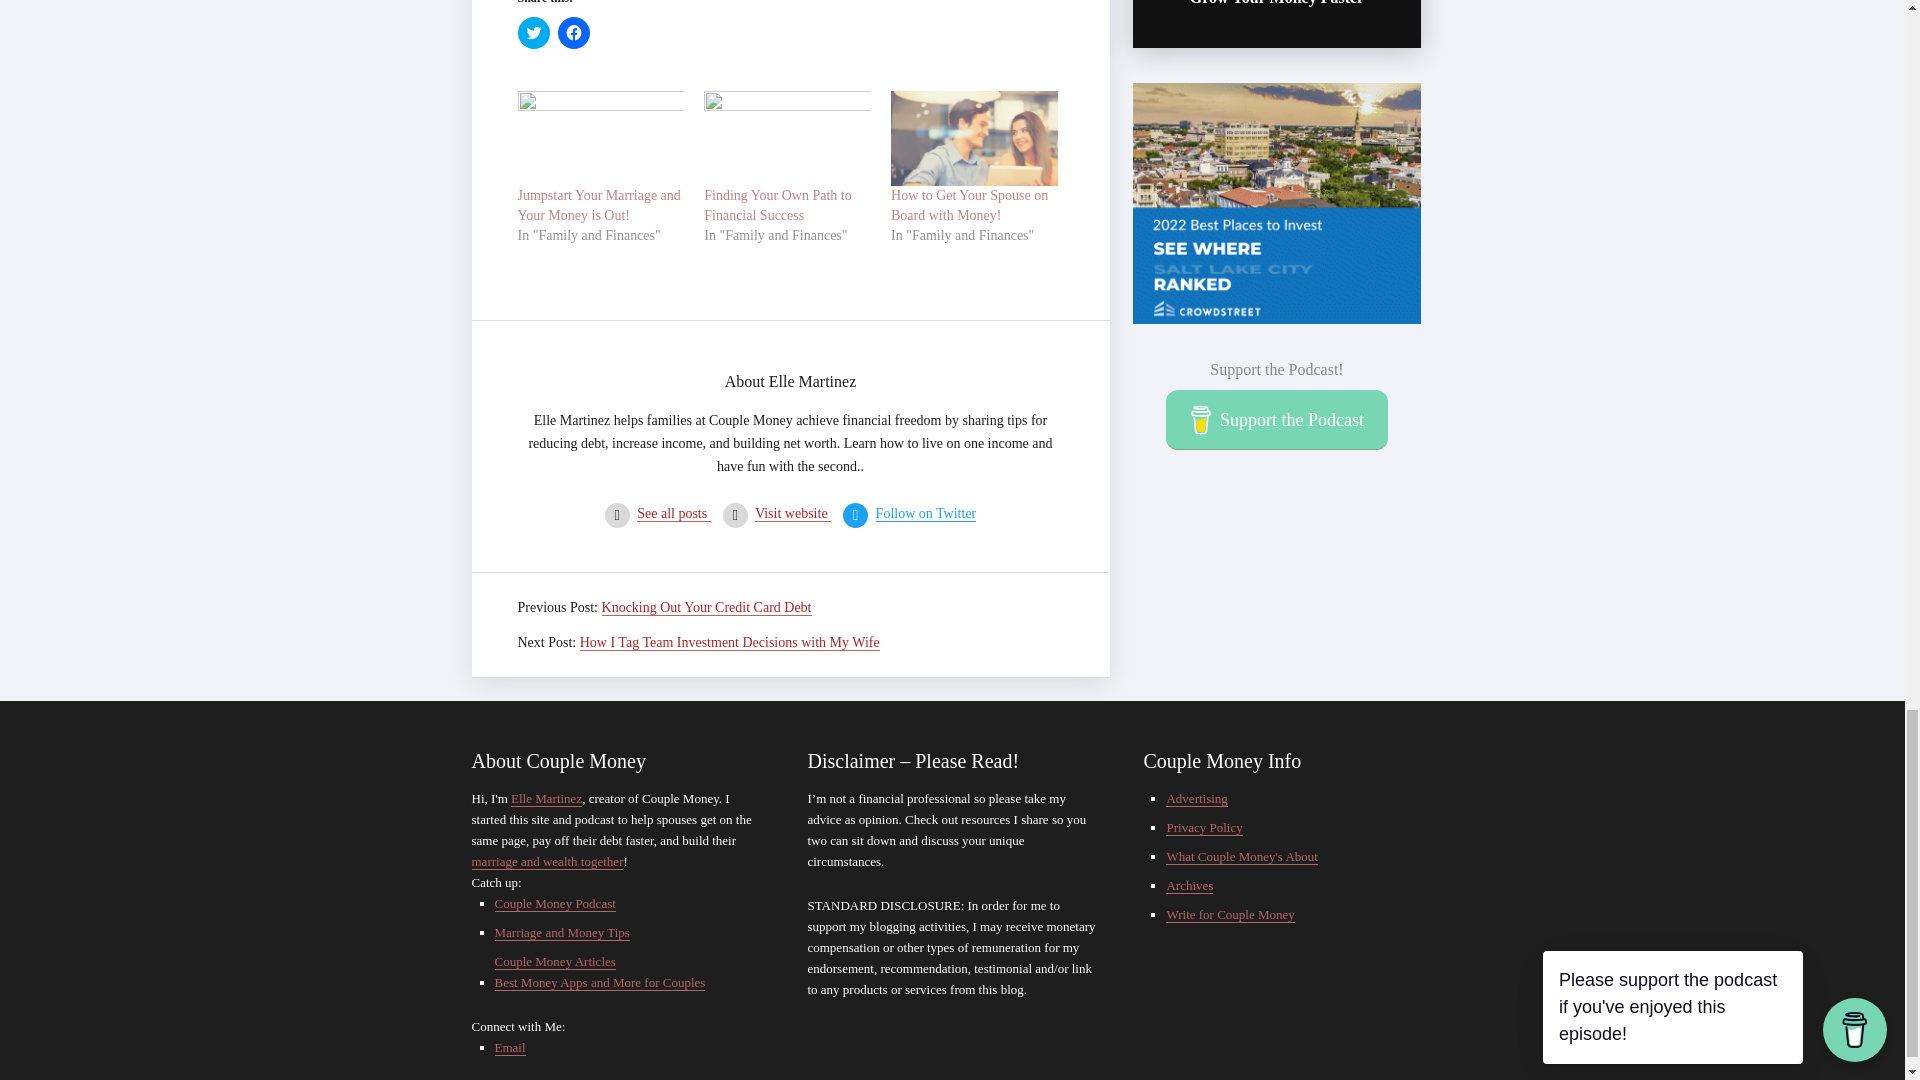 This screenshot has width=1920, height=1080. What do you see at coordinates (707, 608) in the screenshot?
I see `Knocking Out Your Credit Card Debt` at bounding box center [707, 608].